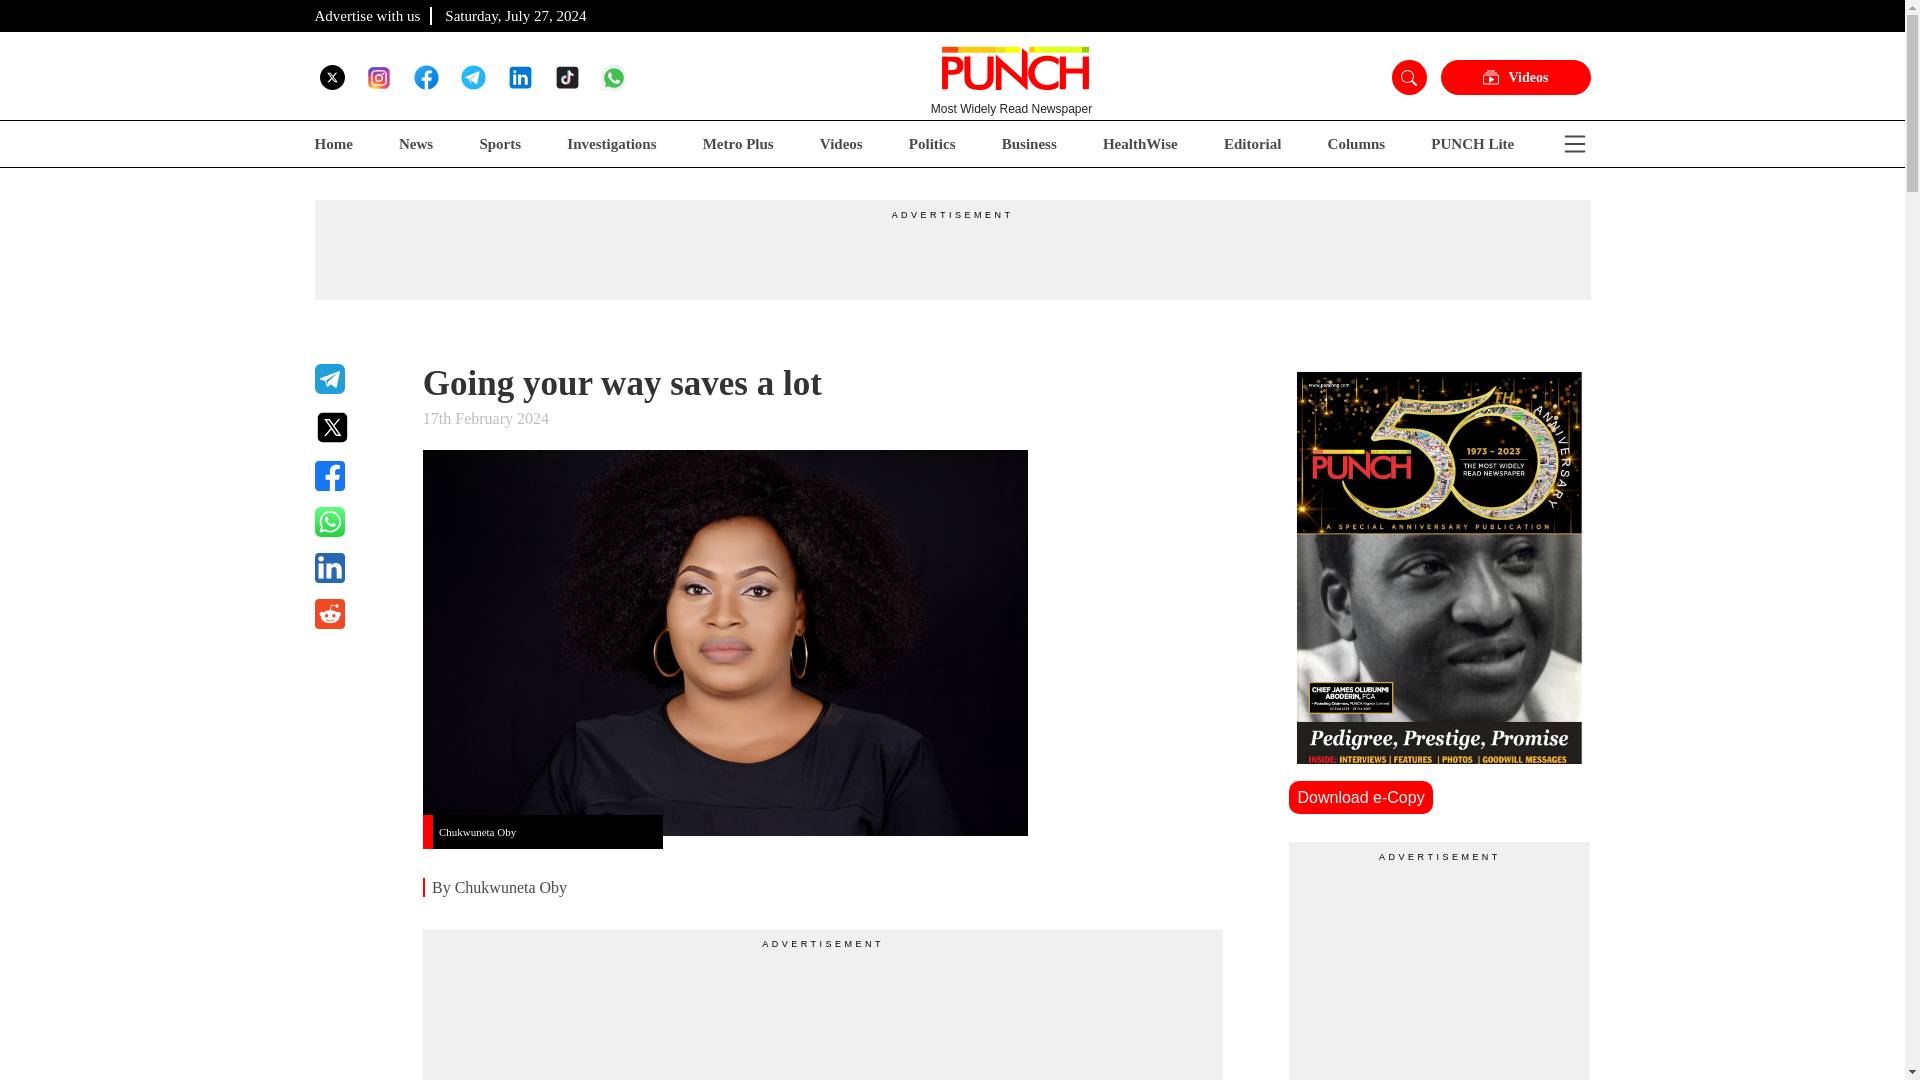  I want to click on HealthWise, so click(1140, 144).